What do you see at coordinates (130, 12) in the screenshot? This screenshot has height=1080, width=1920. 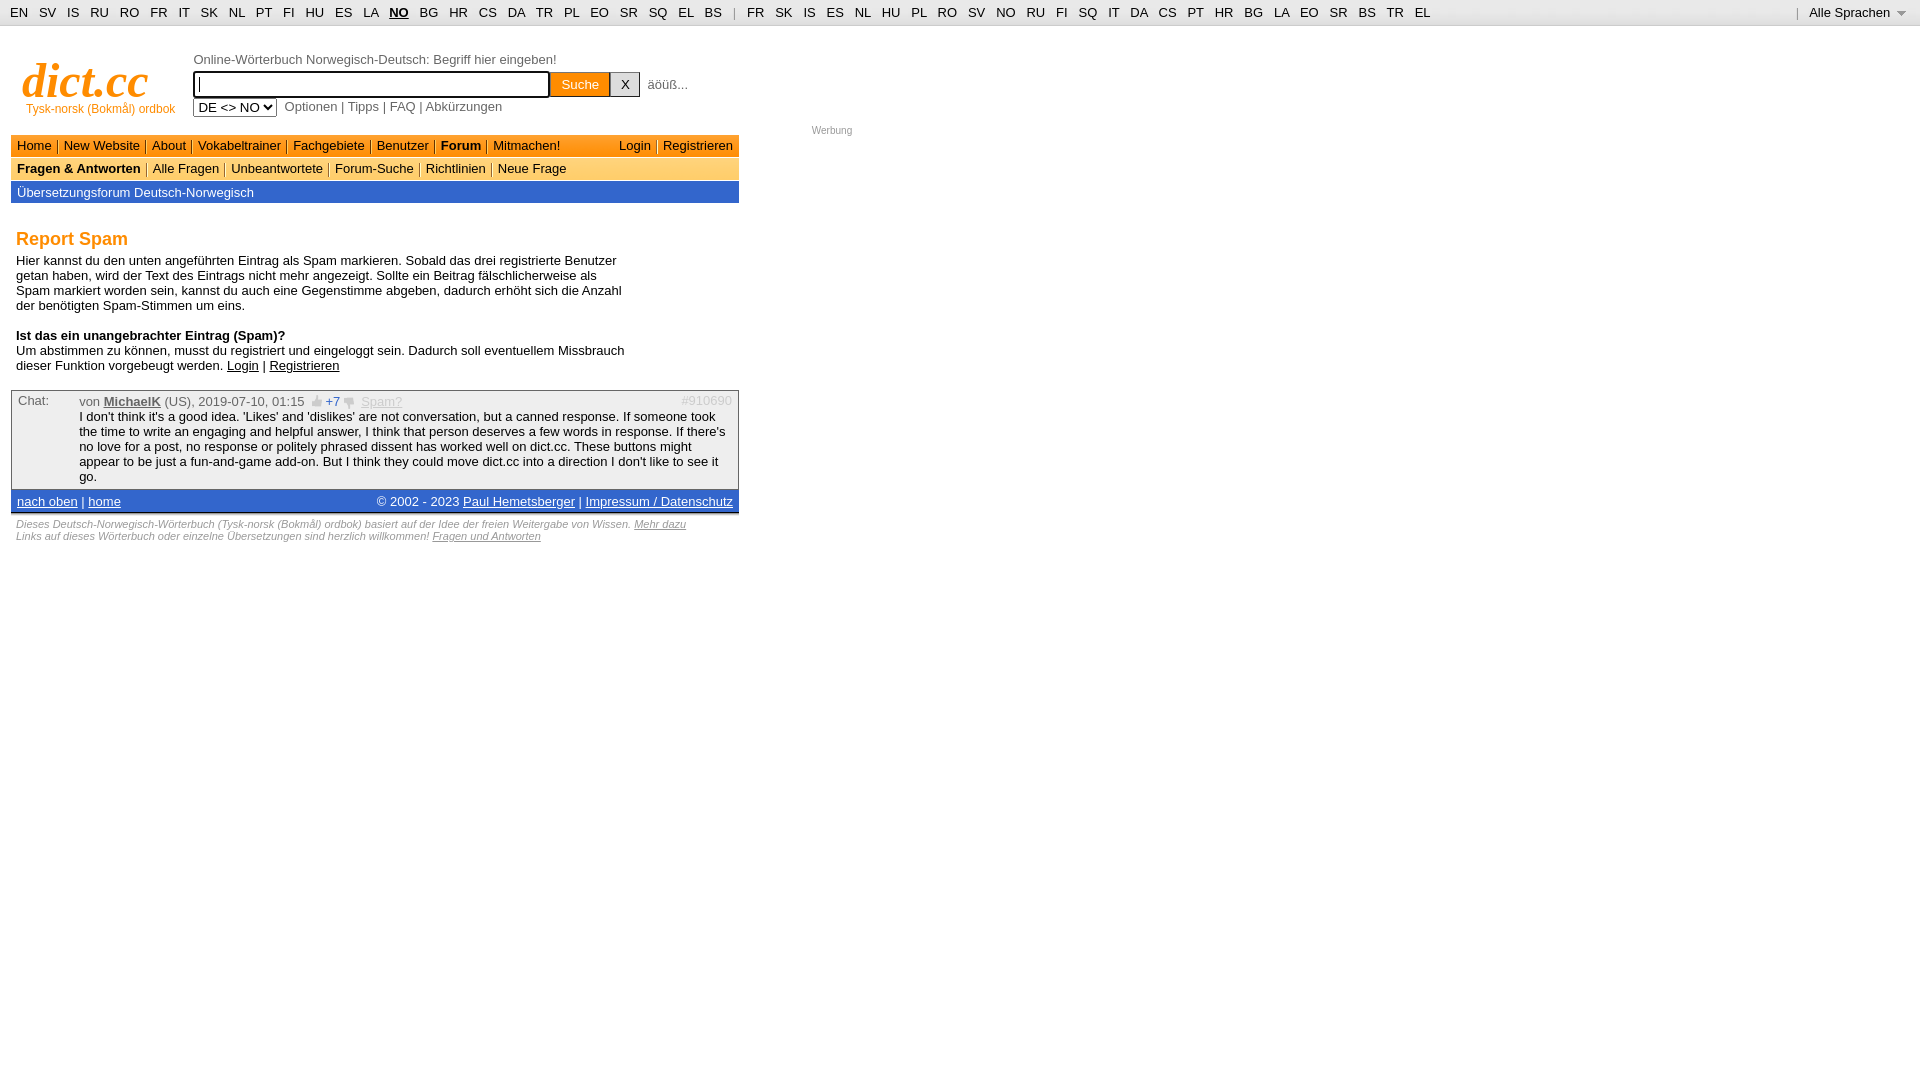 I see `RO` at bounding box center [130, 12].